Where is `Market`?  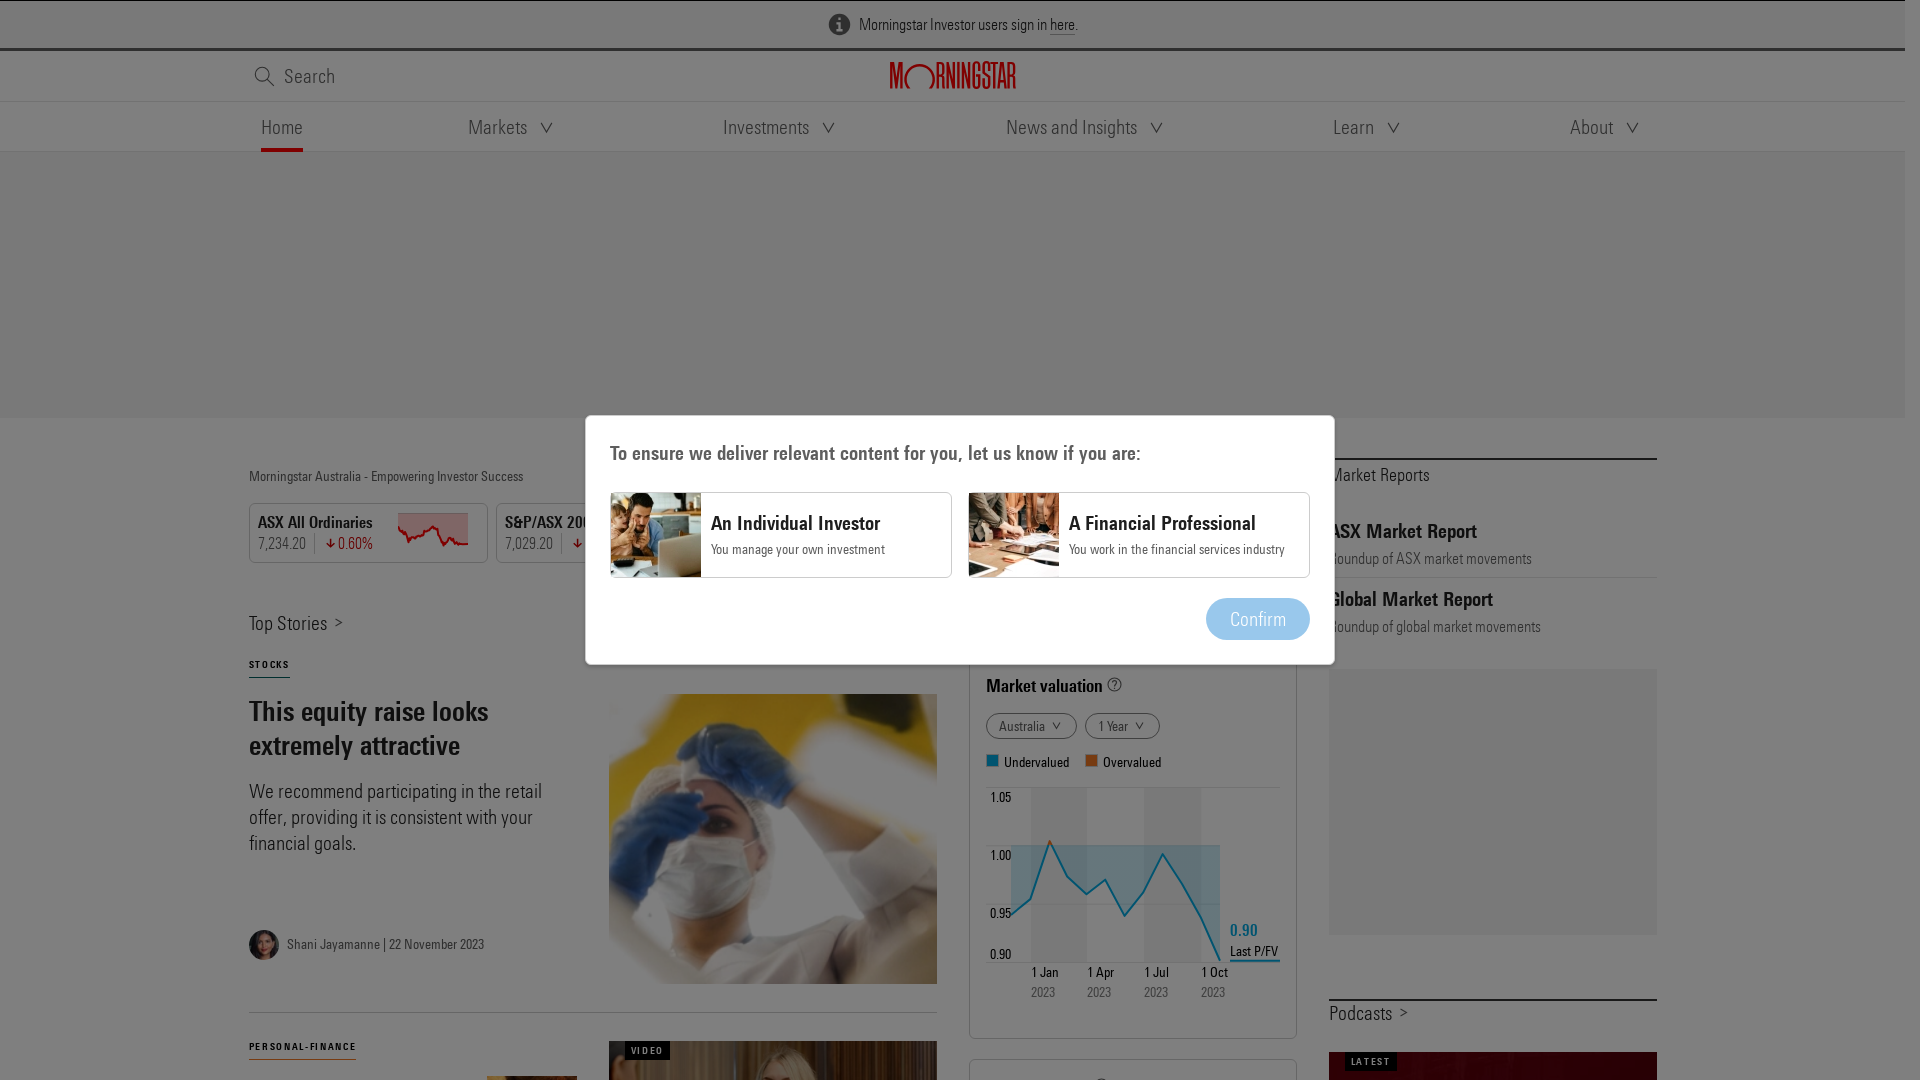 Market is located at coordinates (1004, 622).